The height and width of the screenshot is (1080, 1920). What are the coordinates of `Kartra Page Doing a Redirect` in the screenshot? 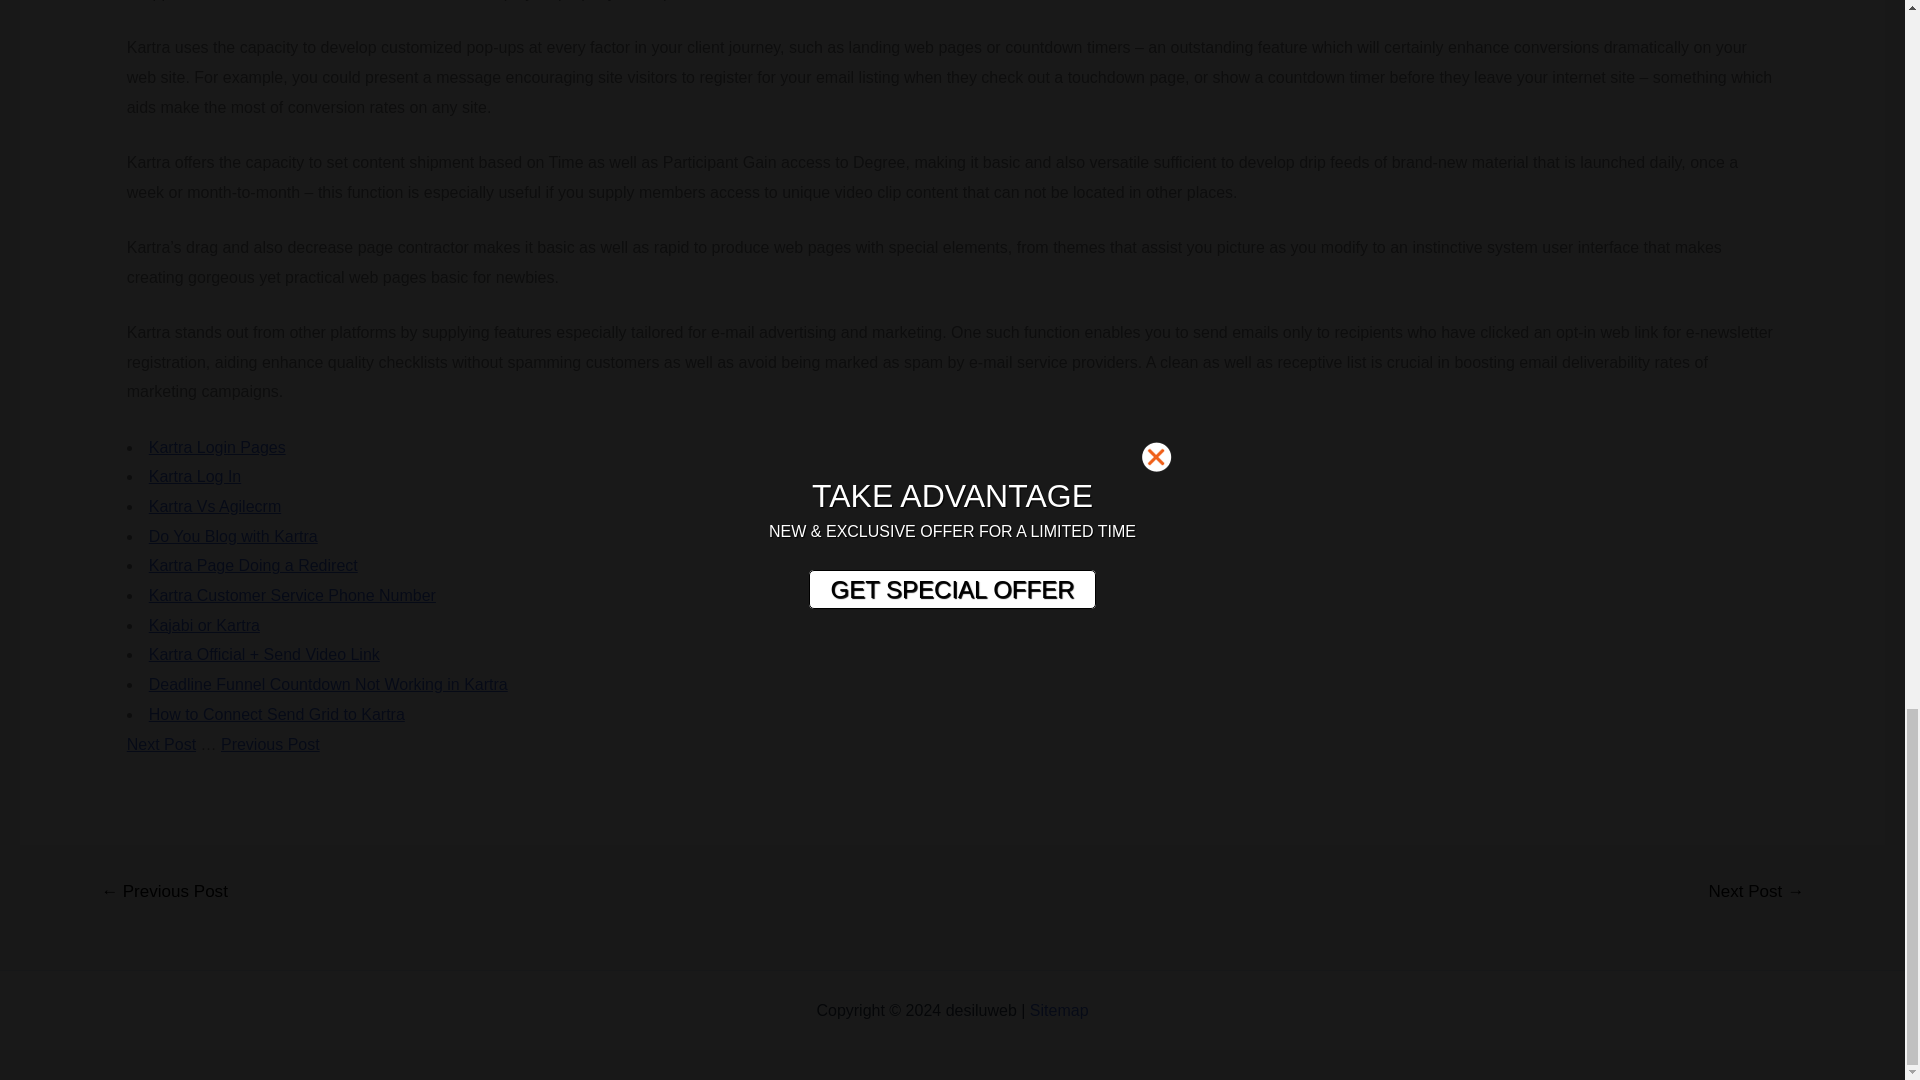 It's located at (253, 565).